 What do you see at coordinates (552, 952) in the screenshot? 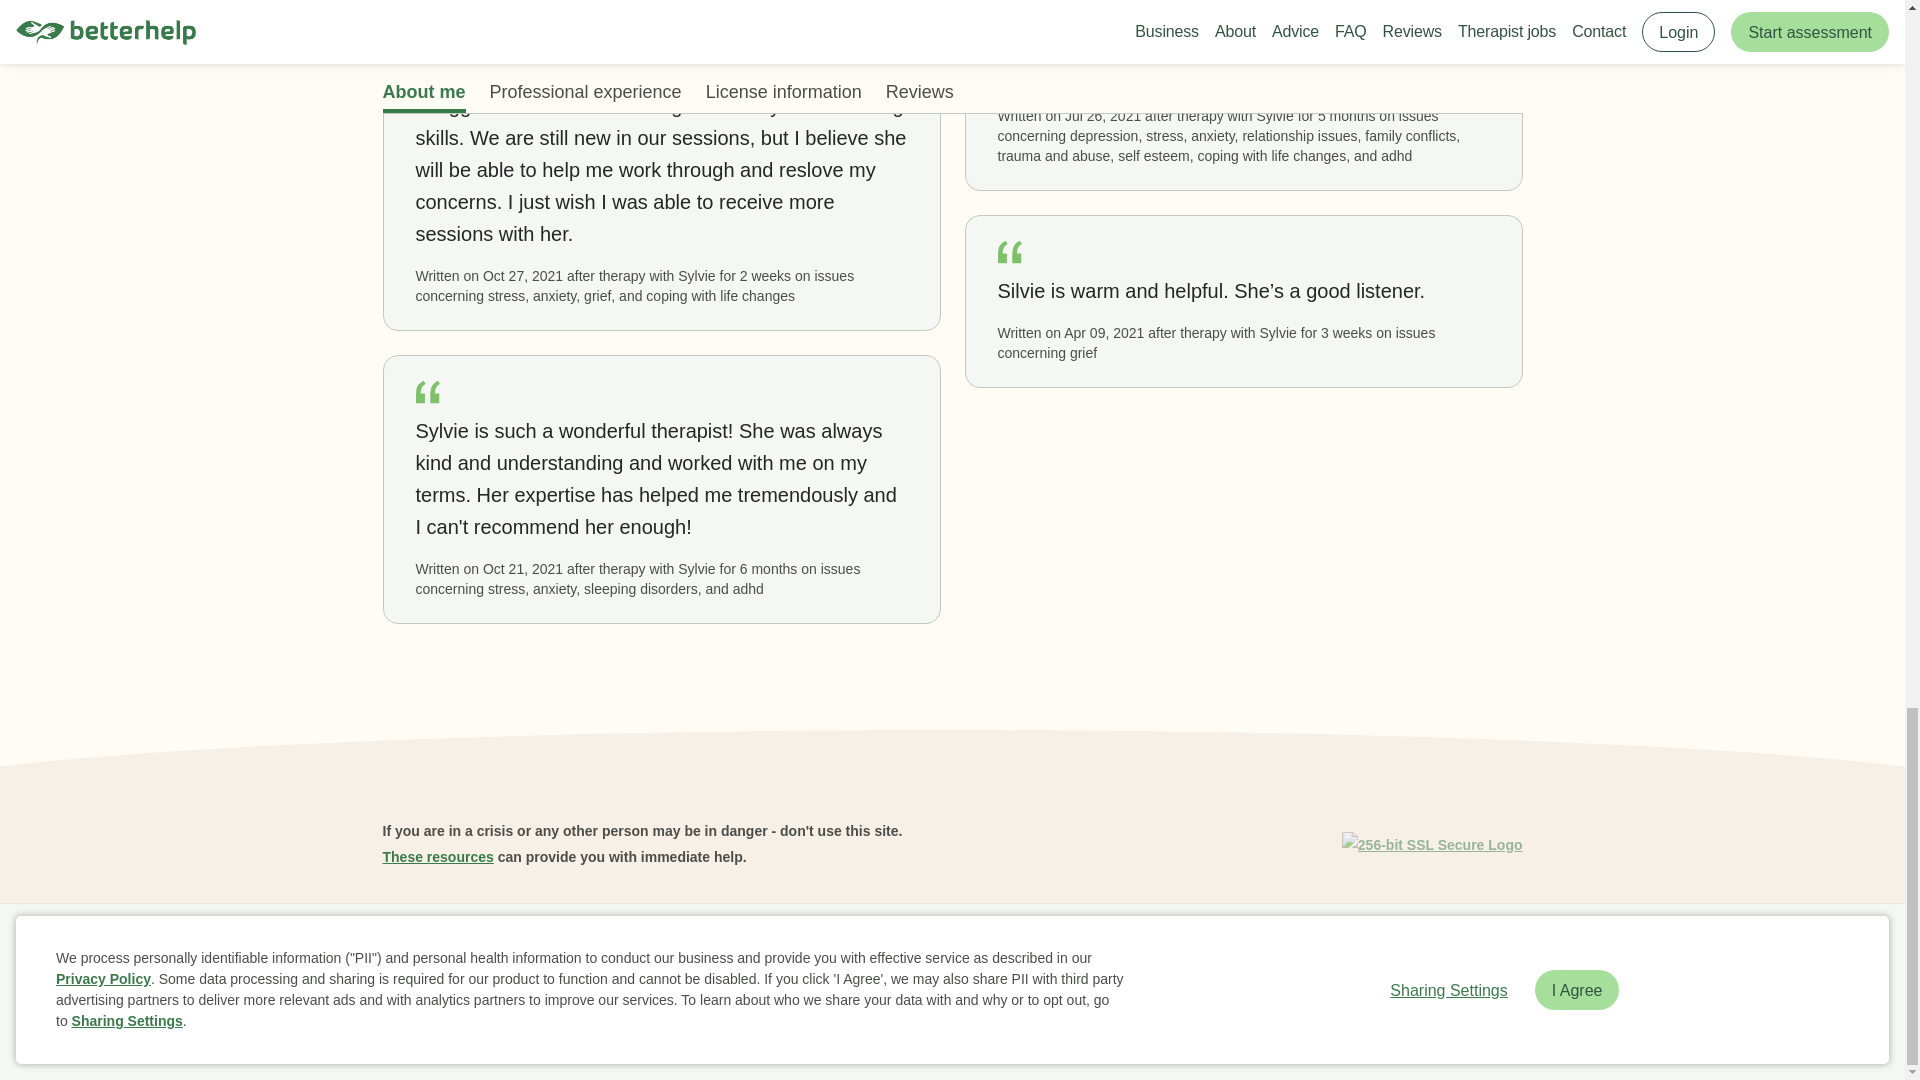
I see `About` at bounding box center [552, 952].